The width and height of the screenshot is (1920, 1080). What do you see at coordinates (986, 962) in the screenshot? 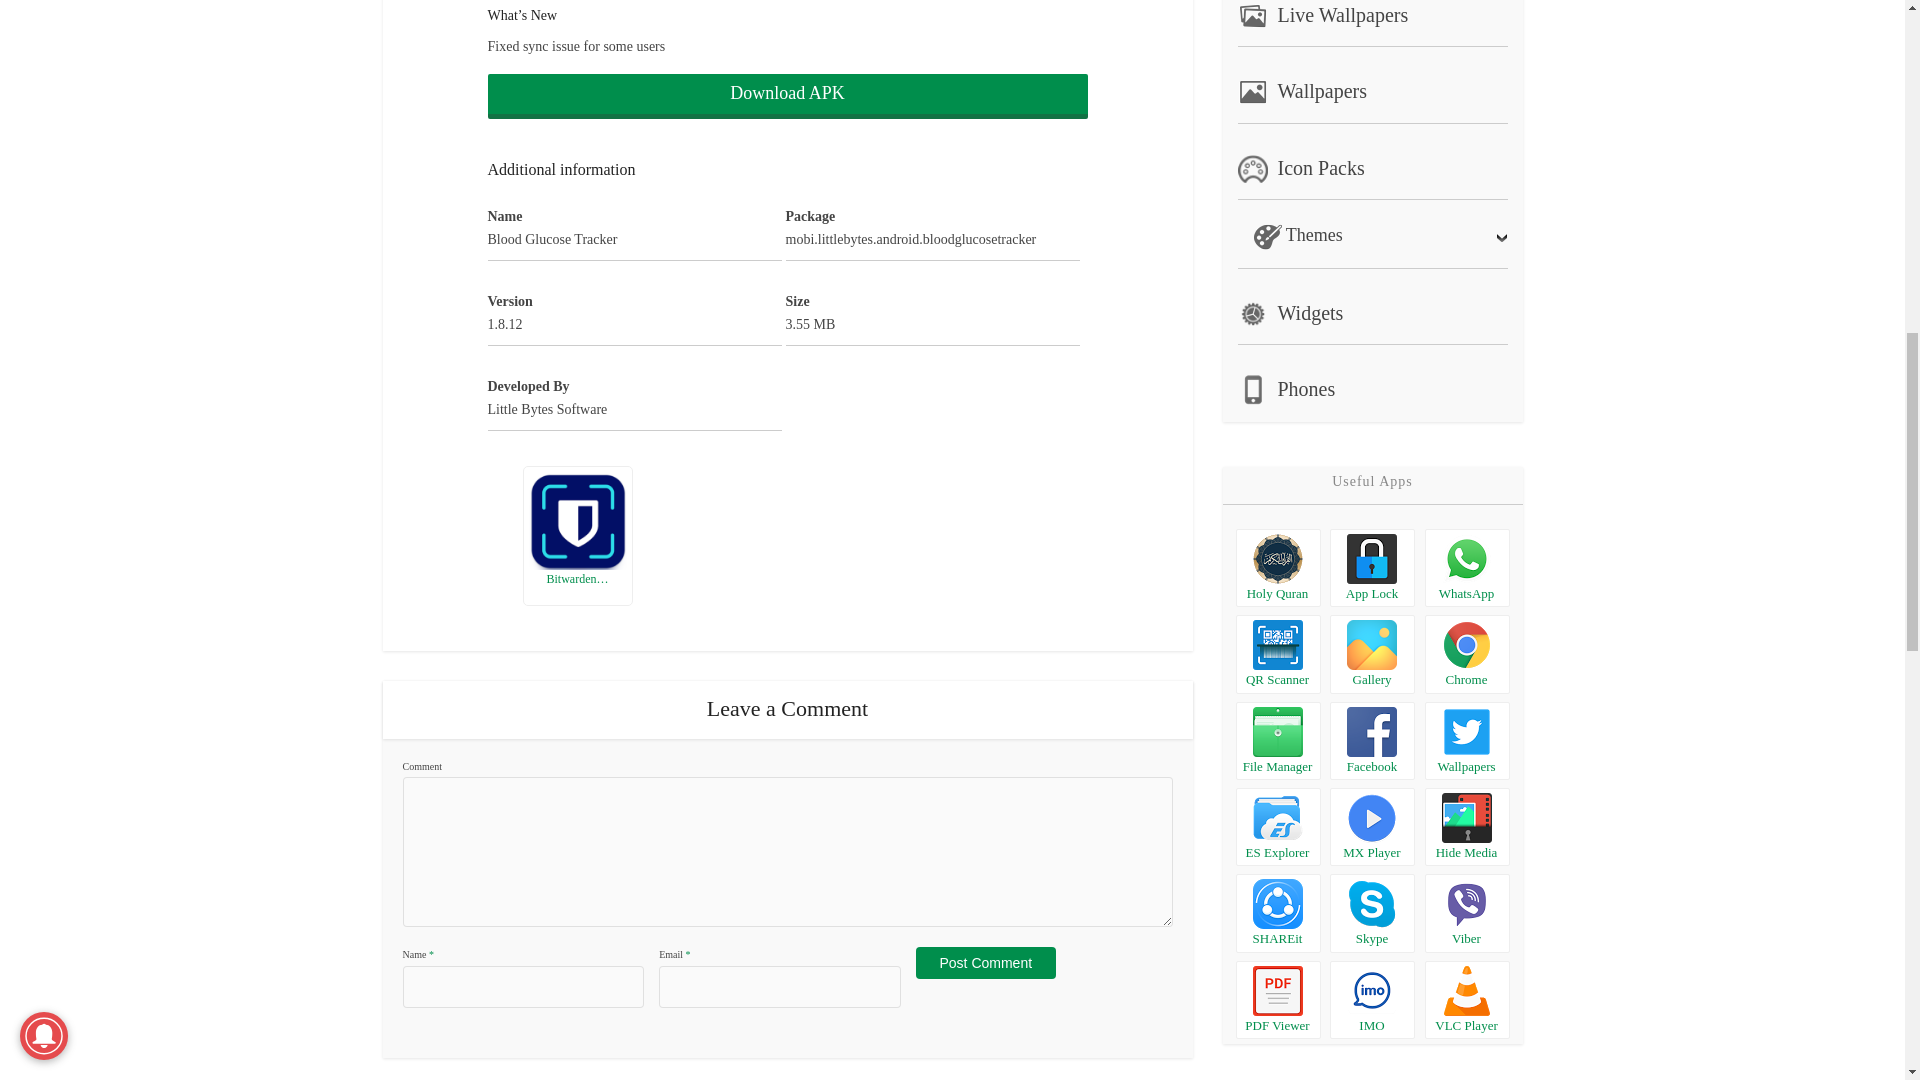
I see `Post Comment` at bounding box center [986, 962].